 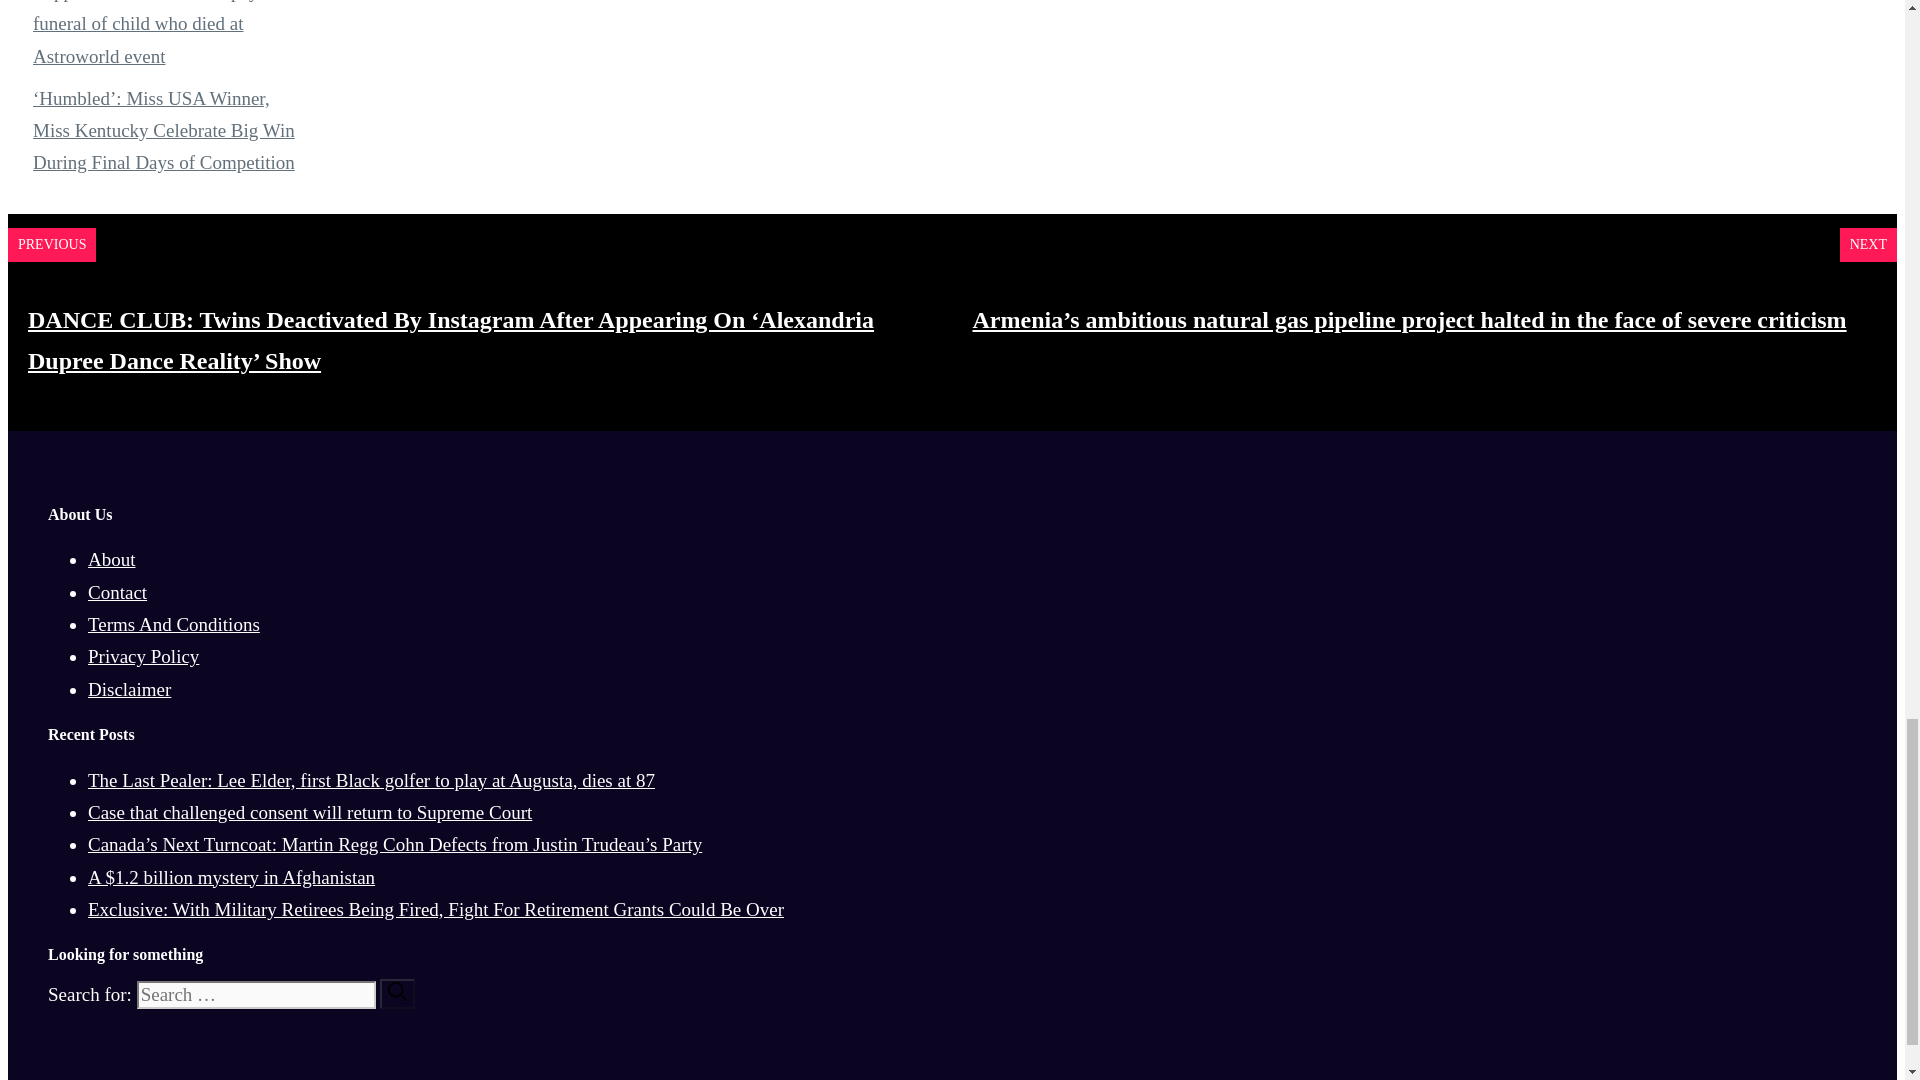 What do you see at coordinates (118, 592) in the screenshot?
I see `Contact` at bounding box center [118, 592].